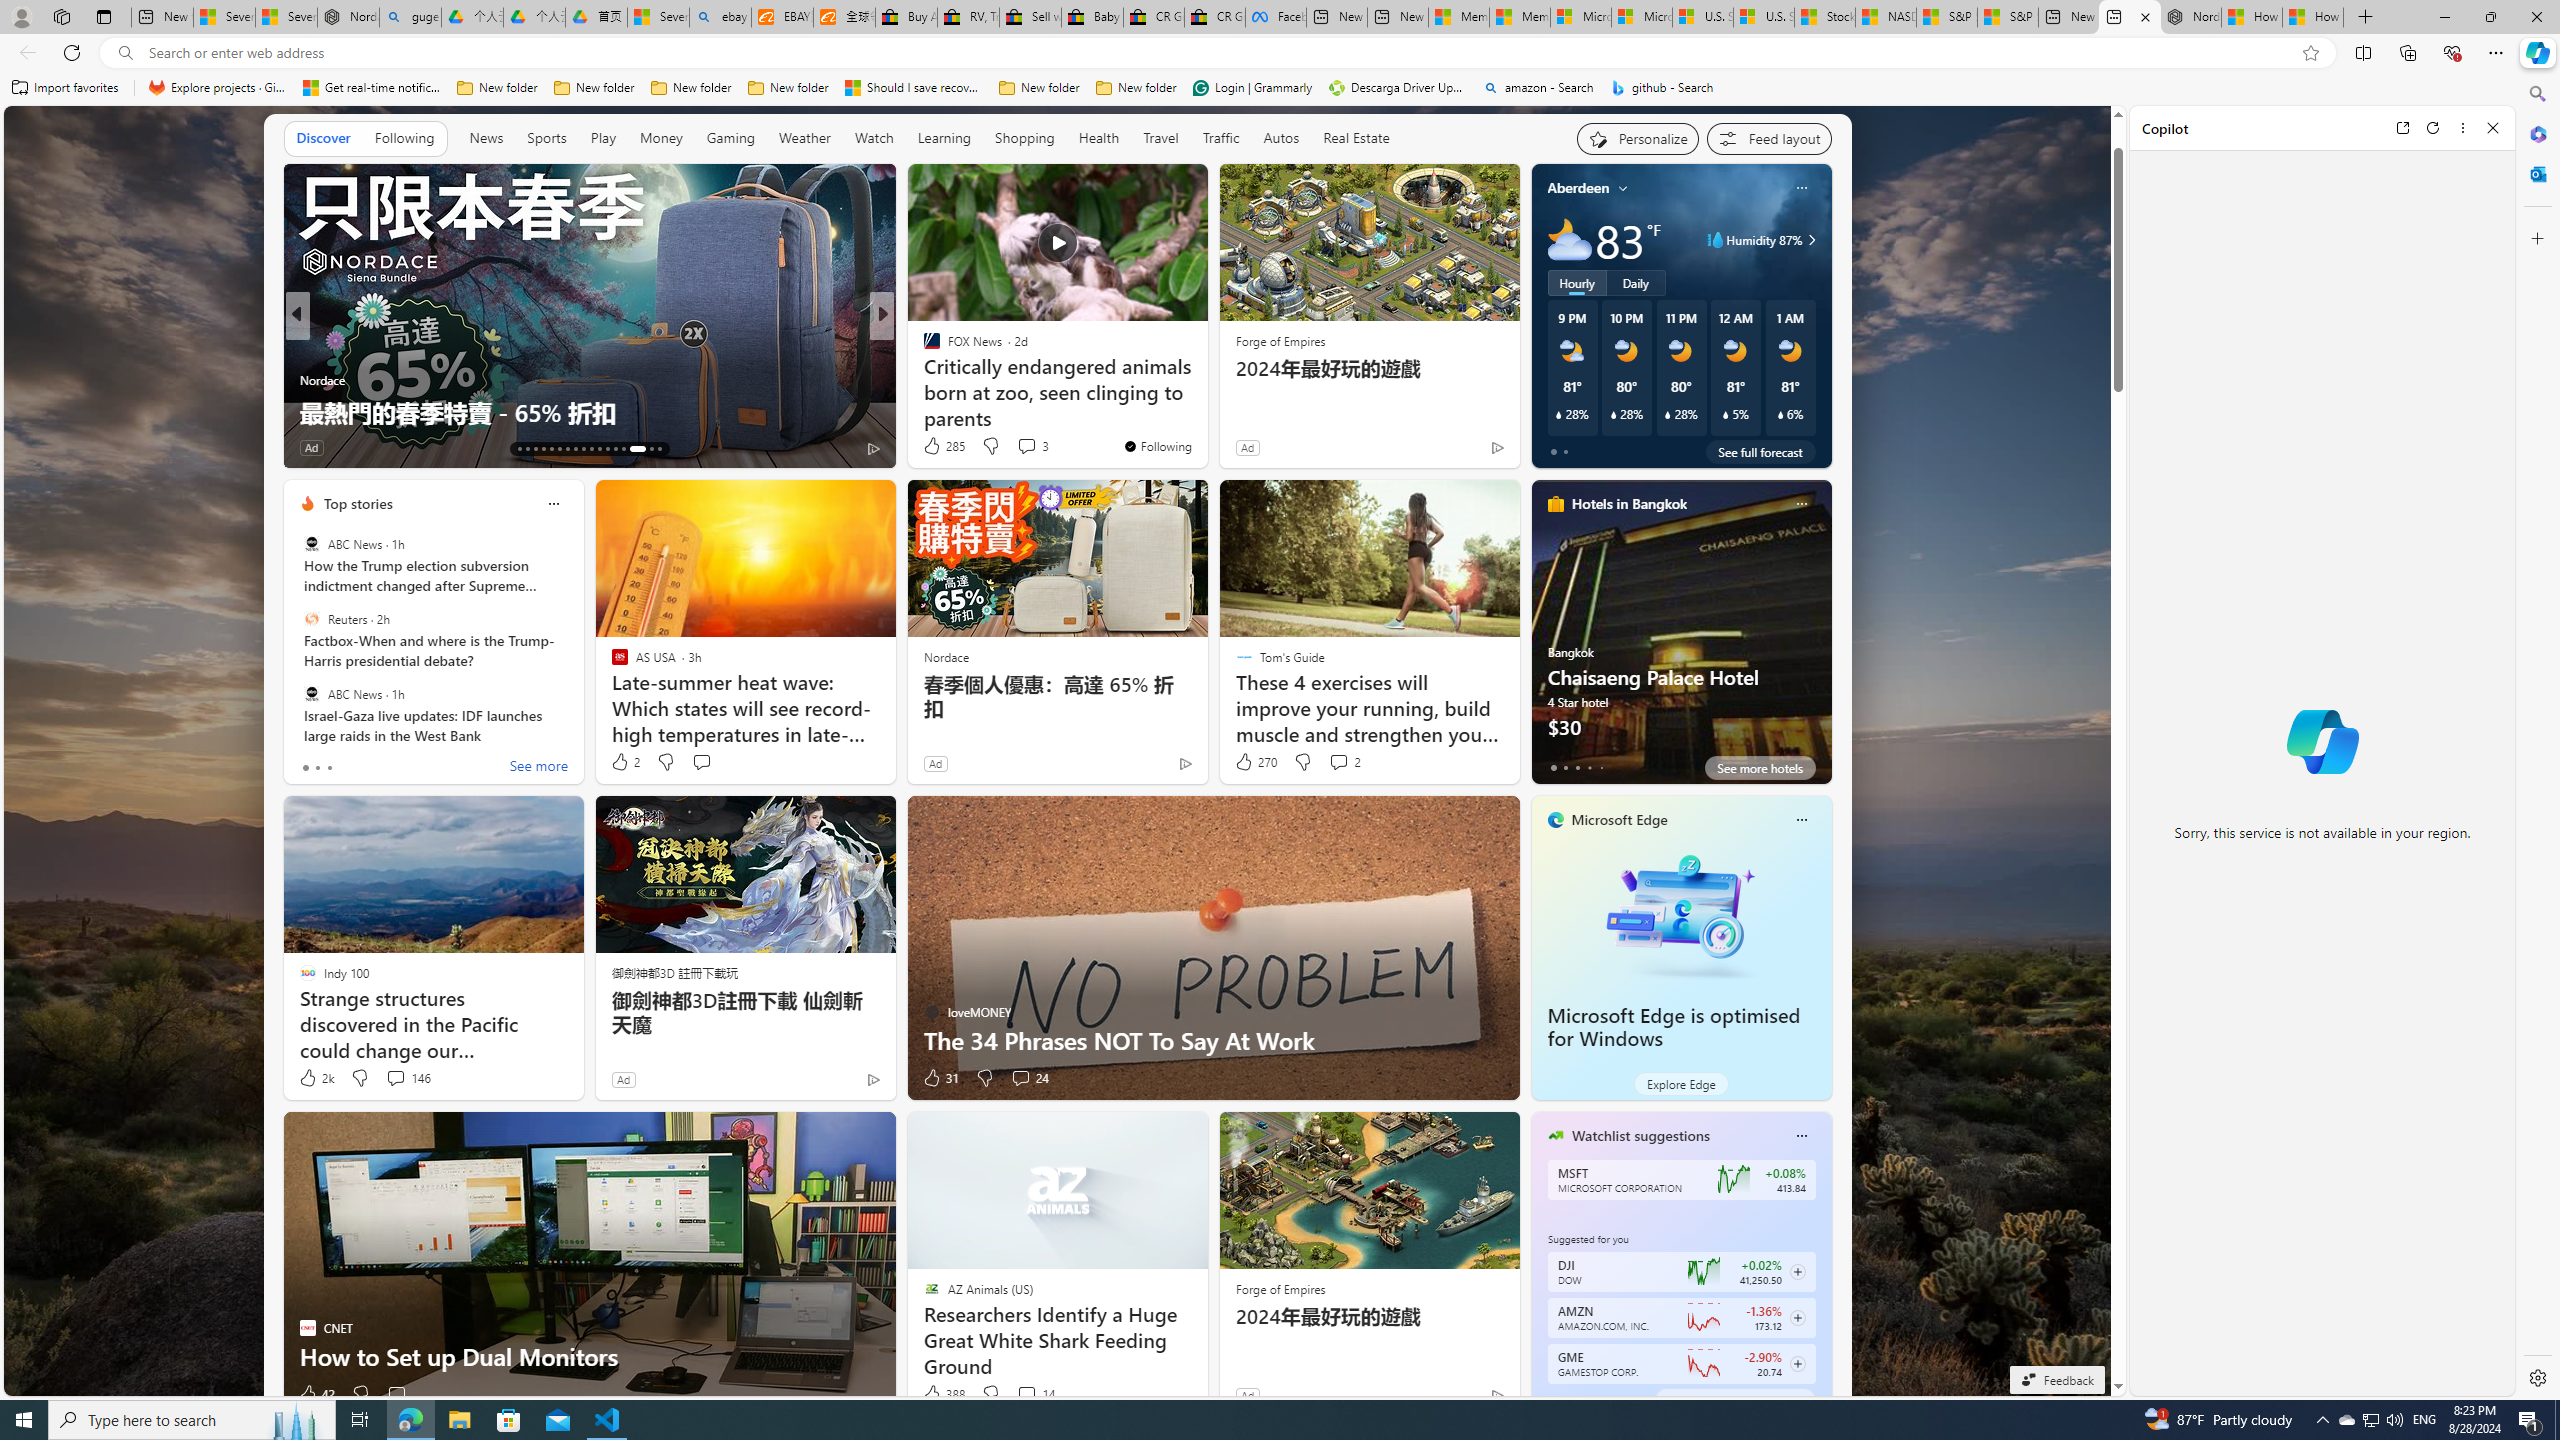  I want to click on Class: icon-img, so click(1800, 1135).